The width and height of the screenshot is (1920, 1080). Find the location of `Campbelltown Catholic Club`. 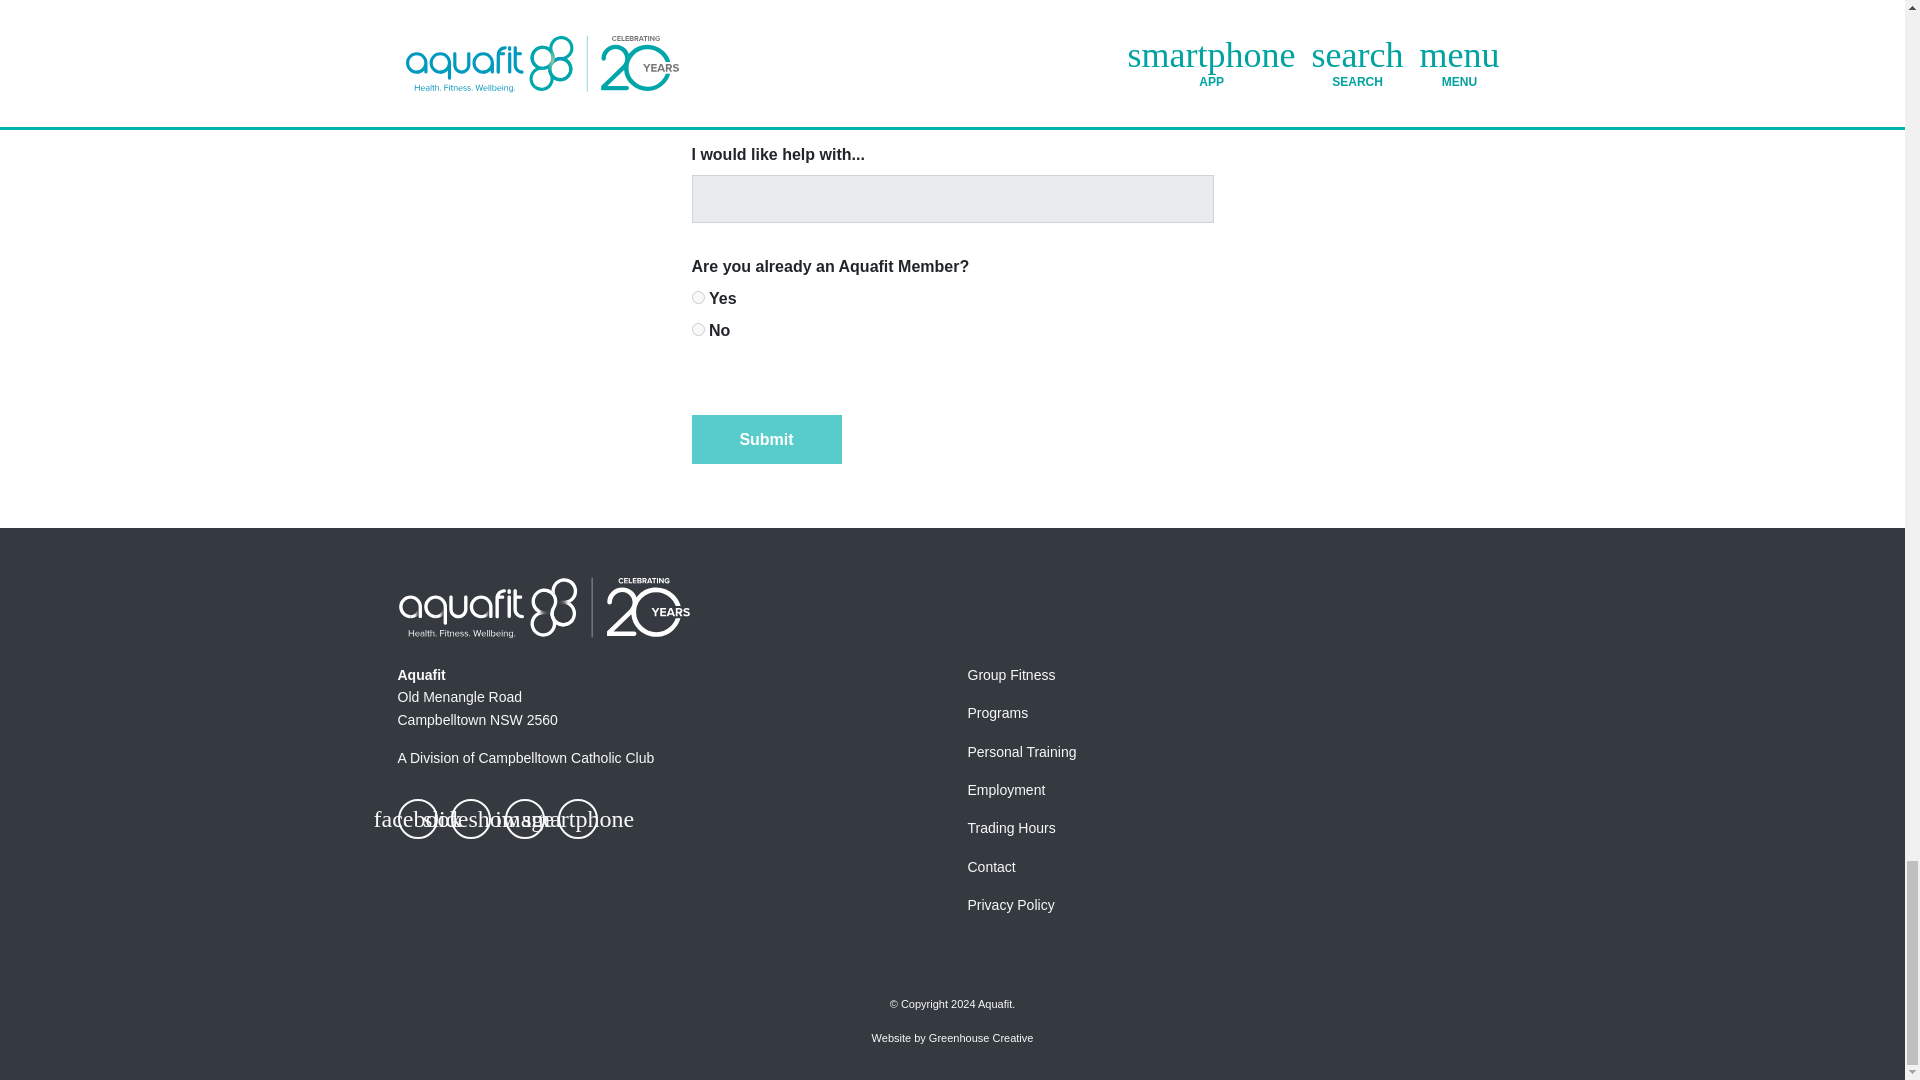

Campbelltown Catholic Club is located at coordinates (566, 757).